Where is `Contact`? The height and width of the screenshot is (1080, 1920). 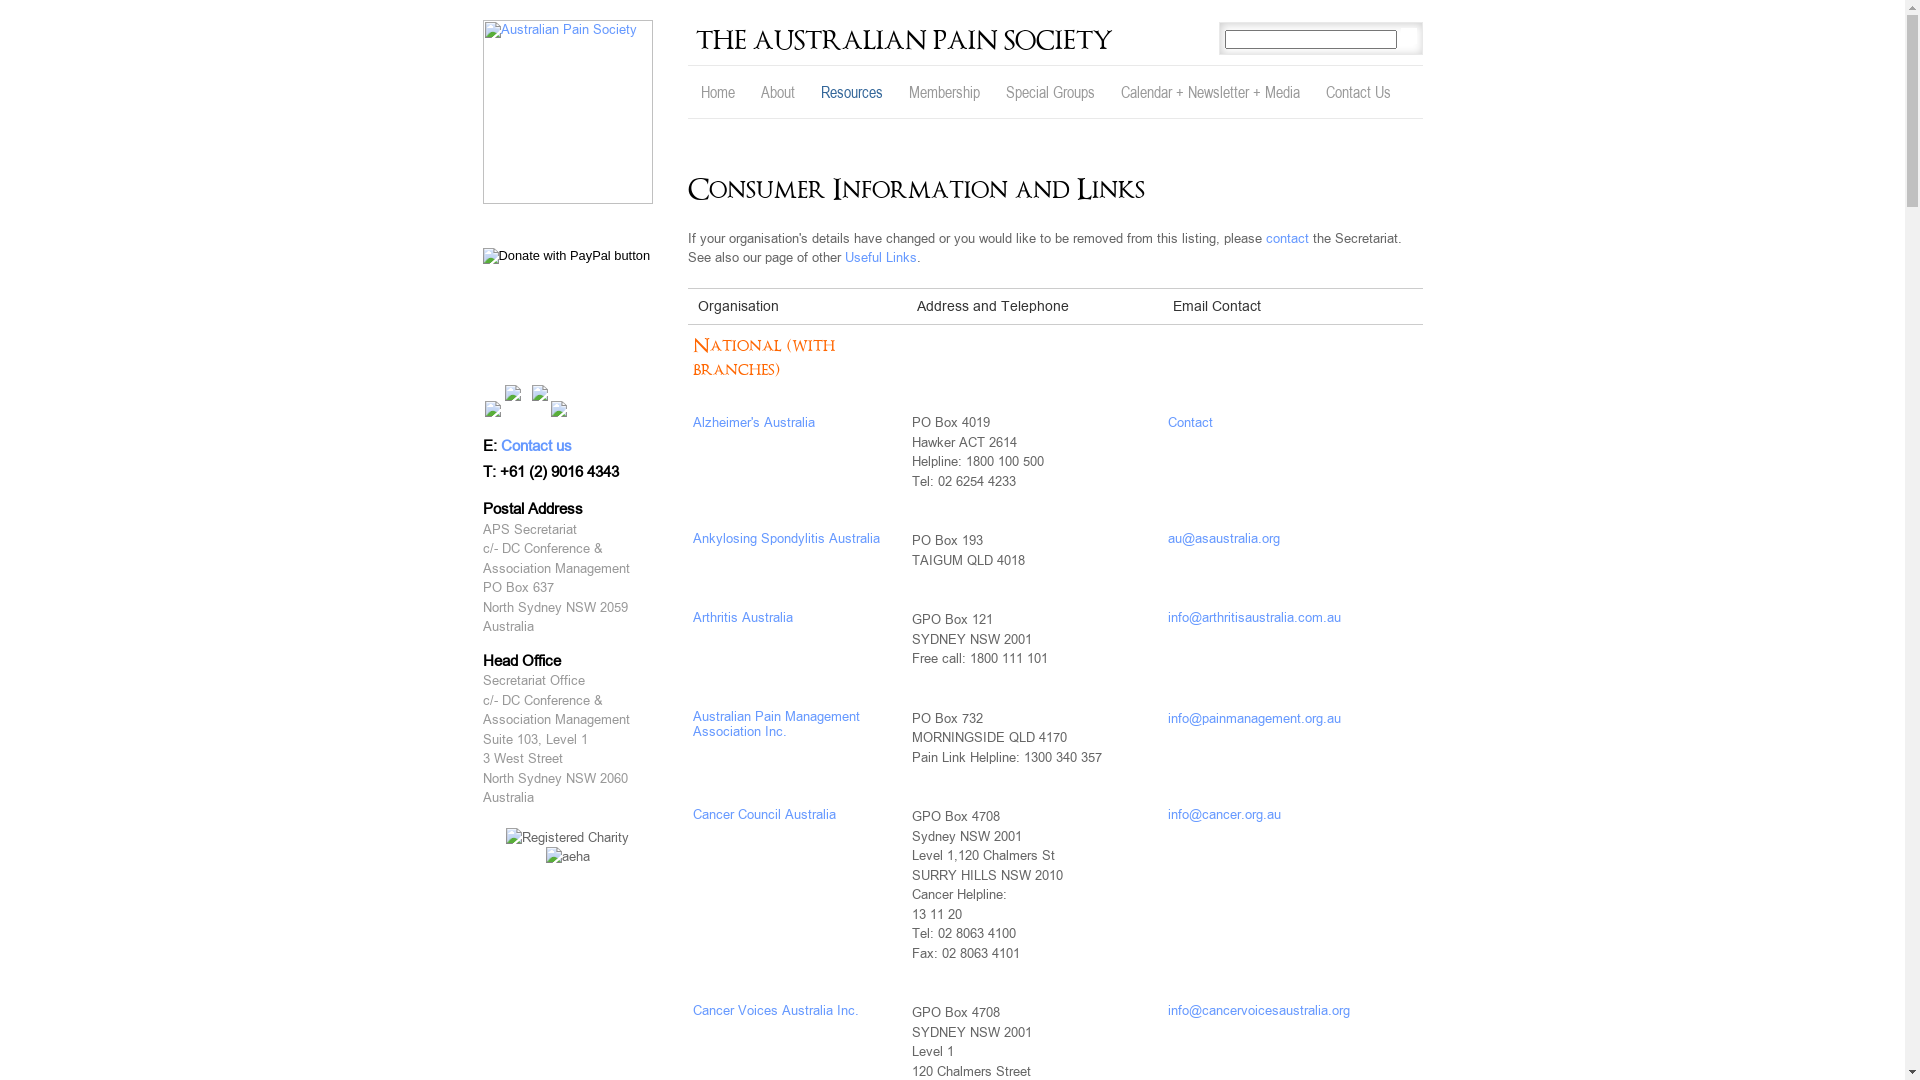 Contact is located at coordinates (1190, 422).